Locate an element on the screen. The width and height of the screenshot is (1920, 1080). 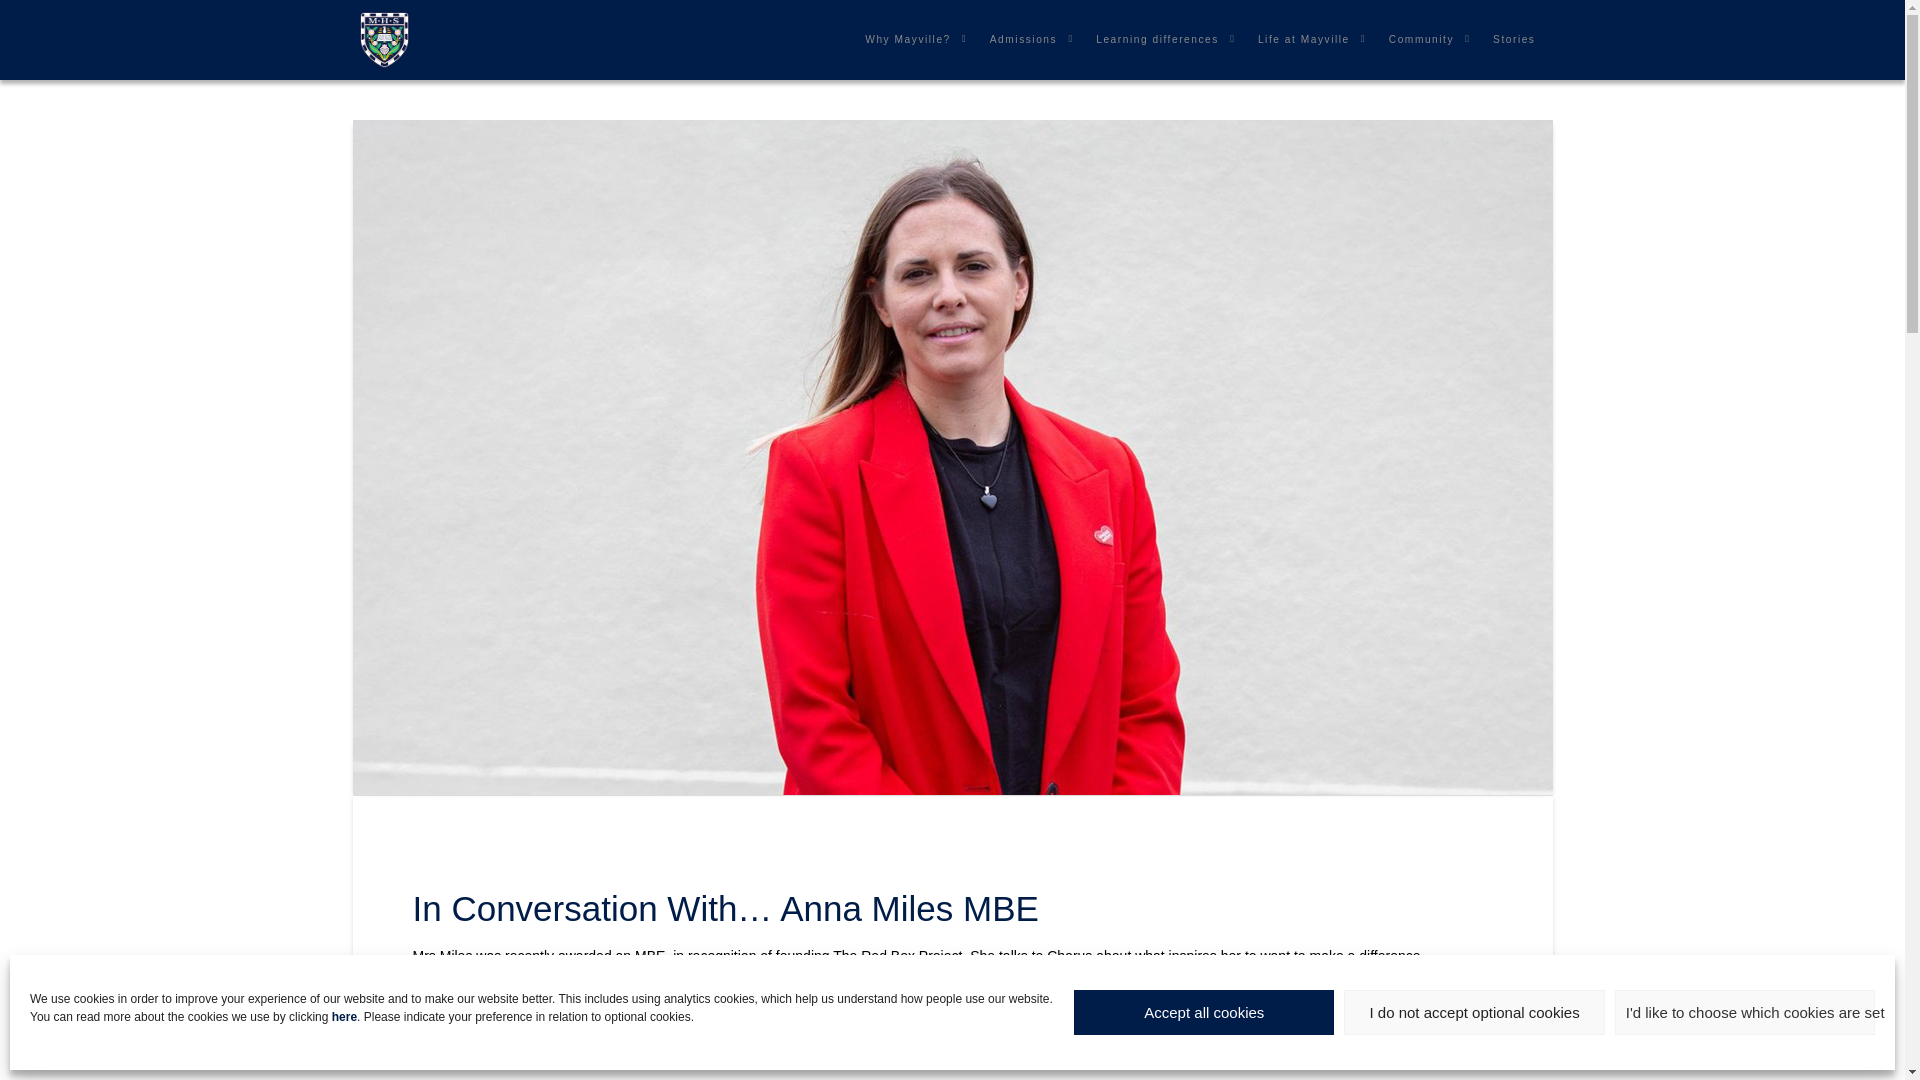
I'd like to choose which cookies are set is located at coordinates (1744, 1012).